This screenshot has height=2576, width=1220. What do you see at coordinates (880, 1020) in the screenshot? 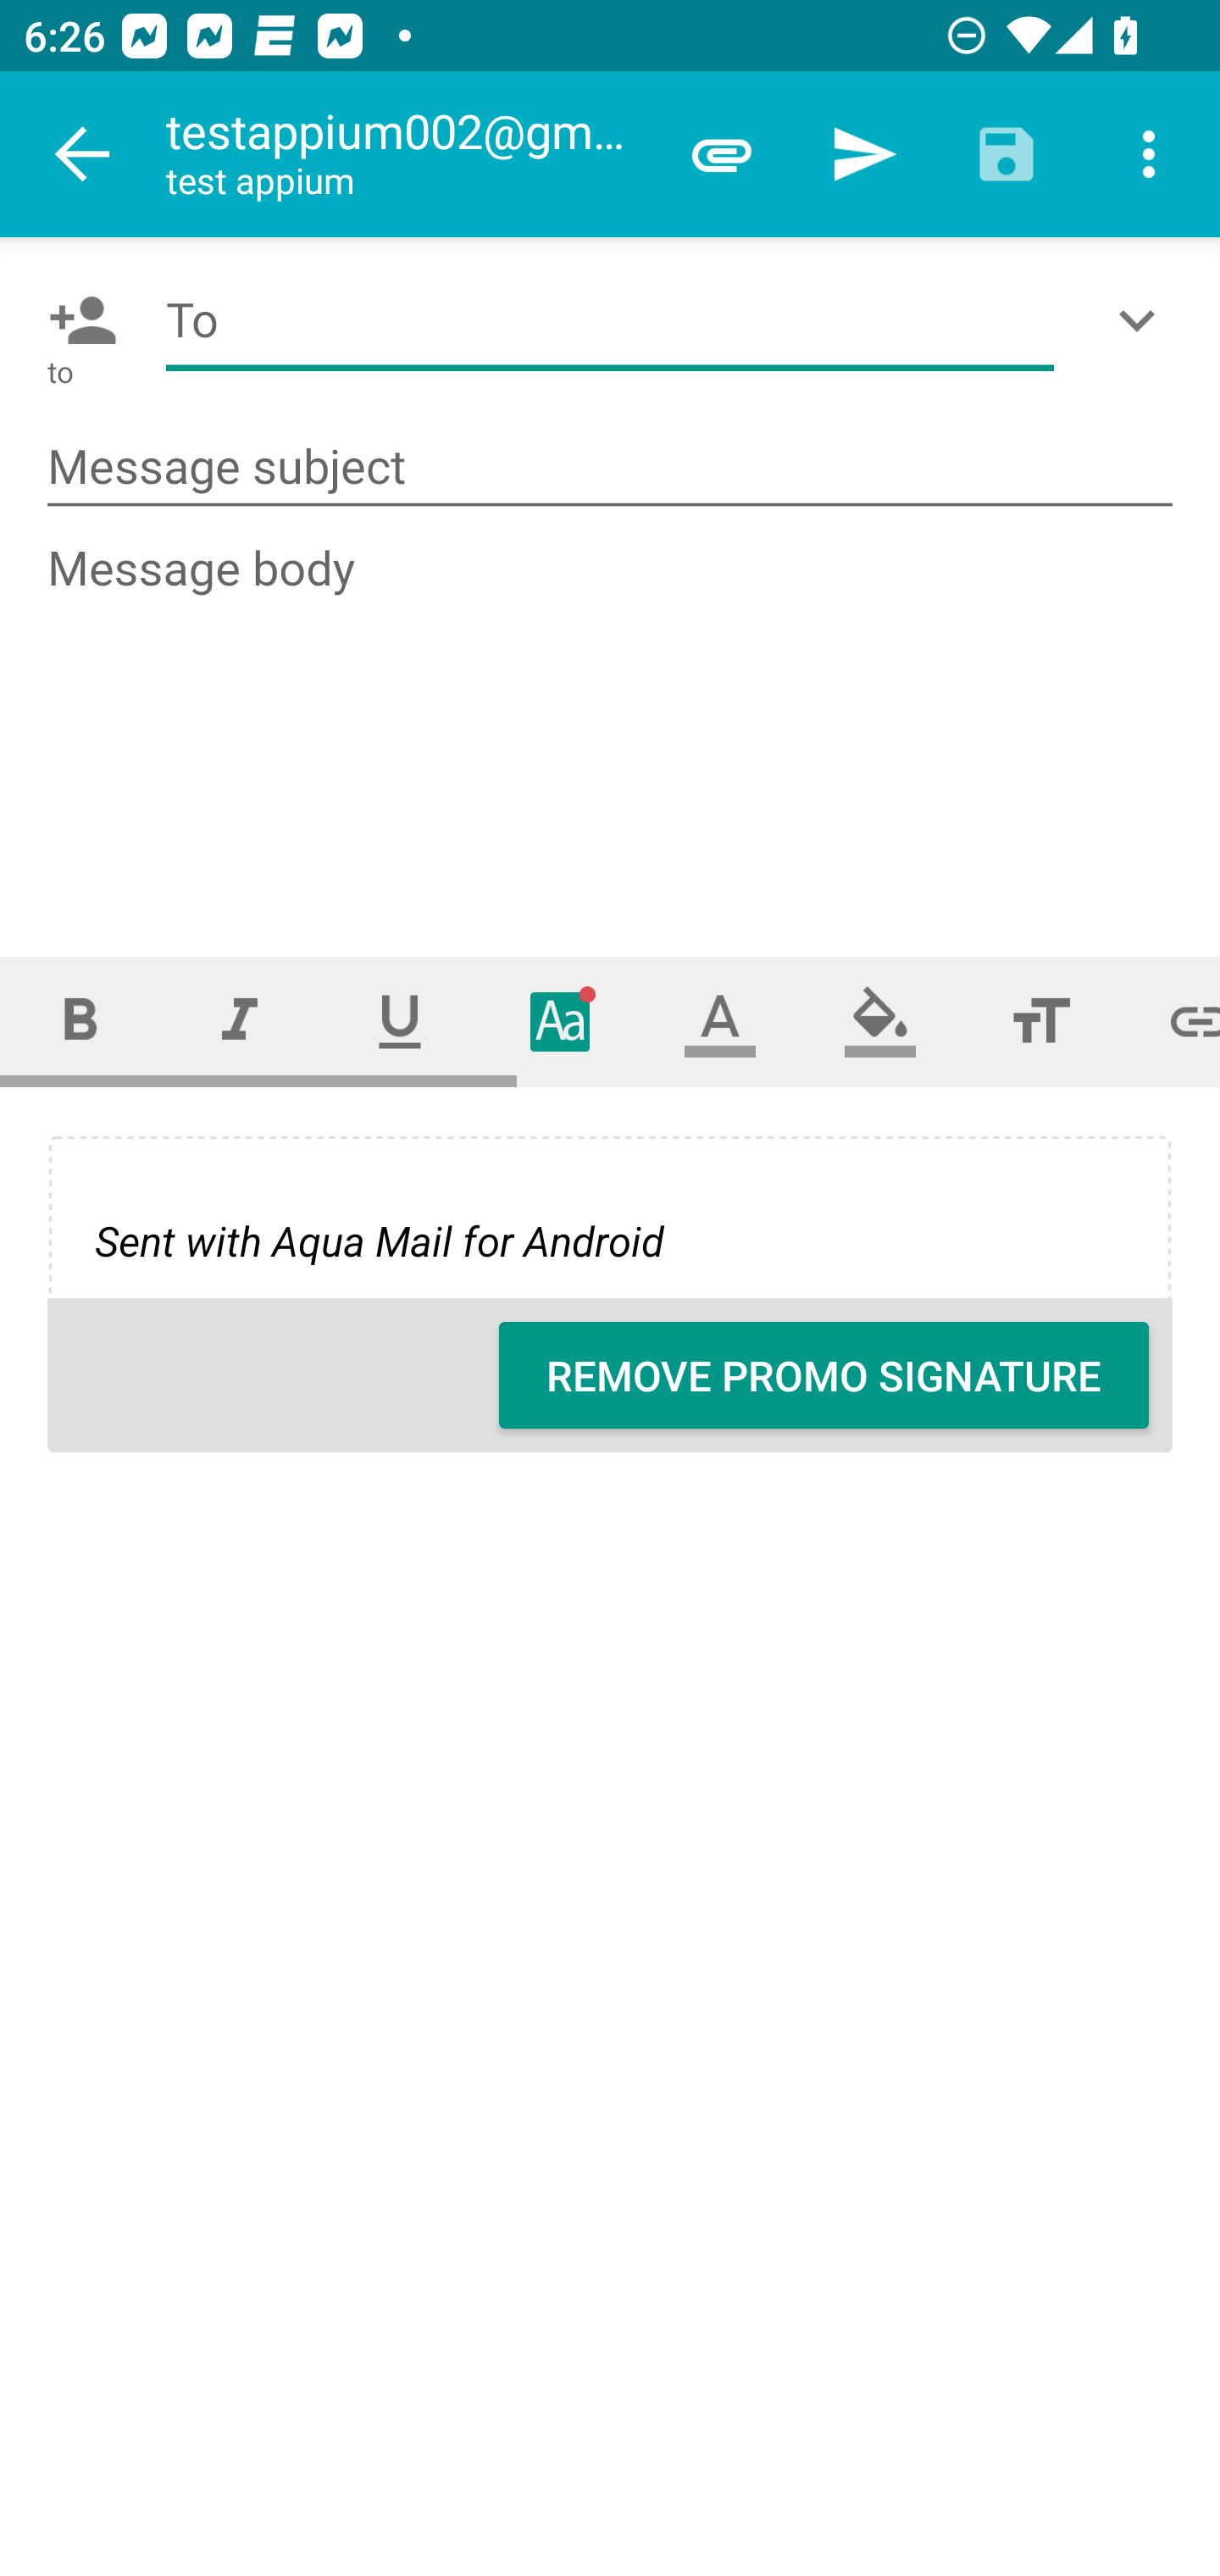
I see `Fill color` at bounding box center [880, 1020].